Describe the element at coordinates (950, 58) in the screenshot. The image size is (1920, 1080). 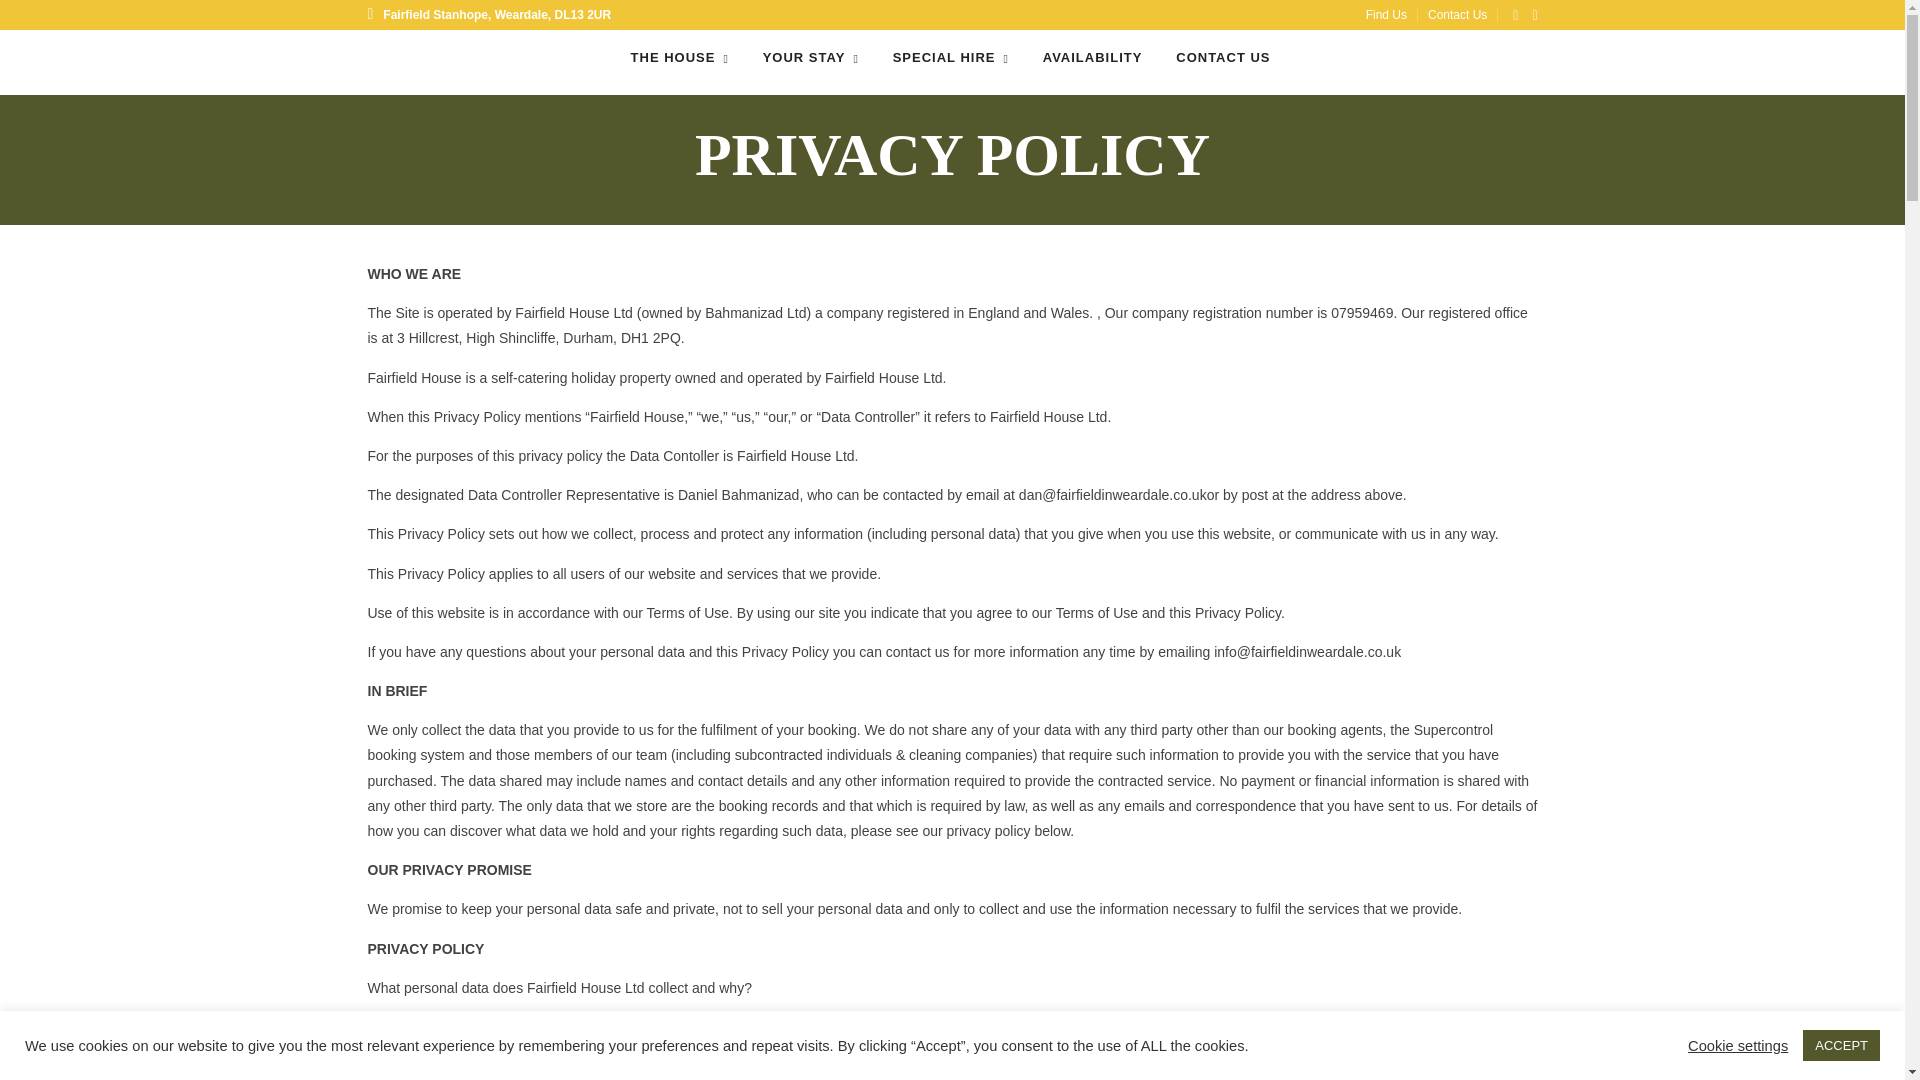
I see `SPECIAL HIRE` at that location.